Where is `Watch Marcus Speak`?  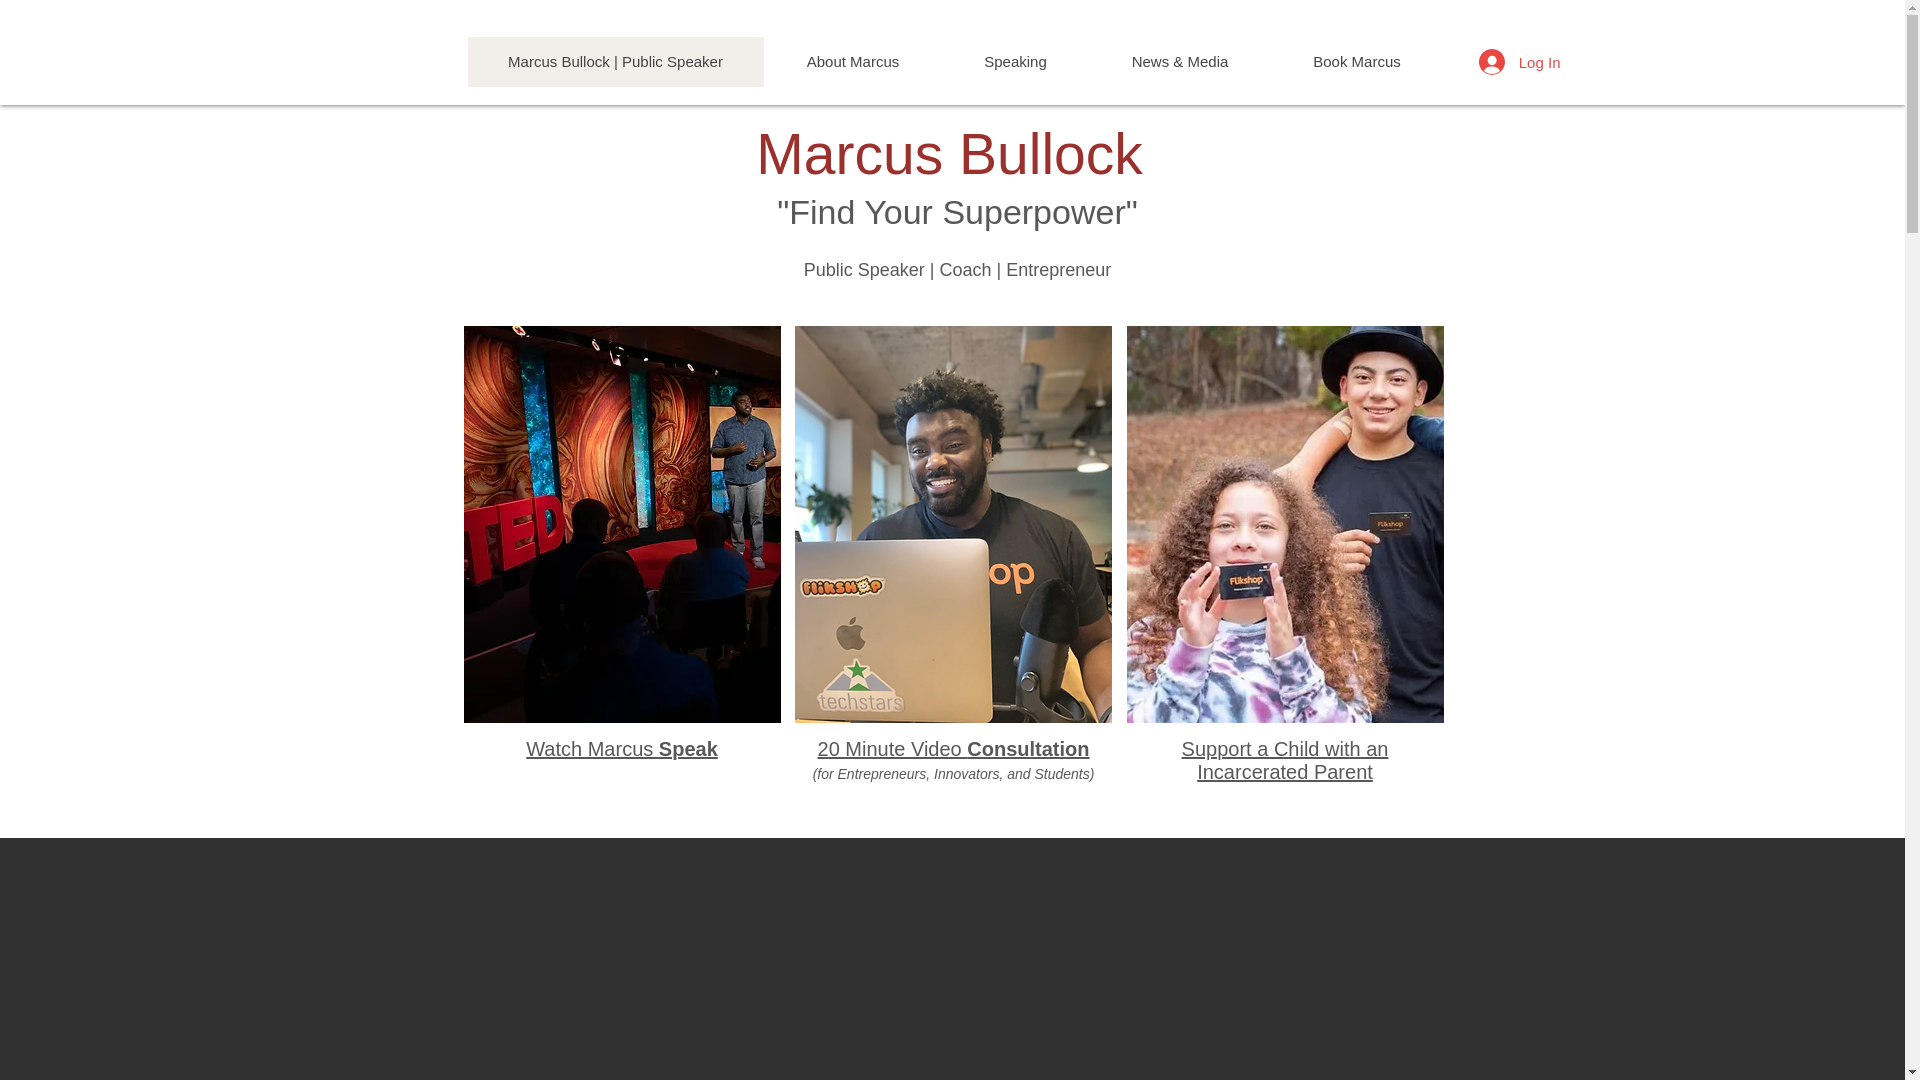 Watch Marcus Speak is located at coordinates (622, 748).